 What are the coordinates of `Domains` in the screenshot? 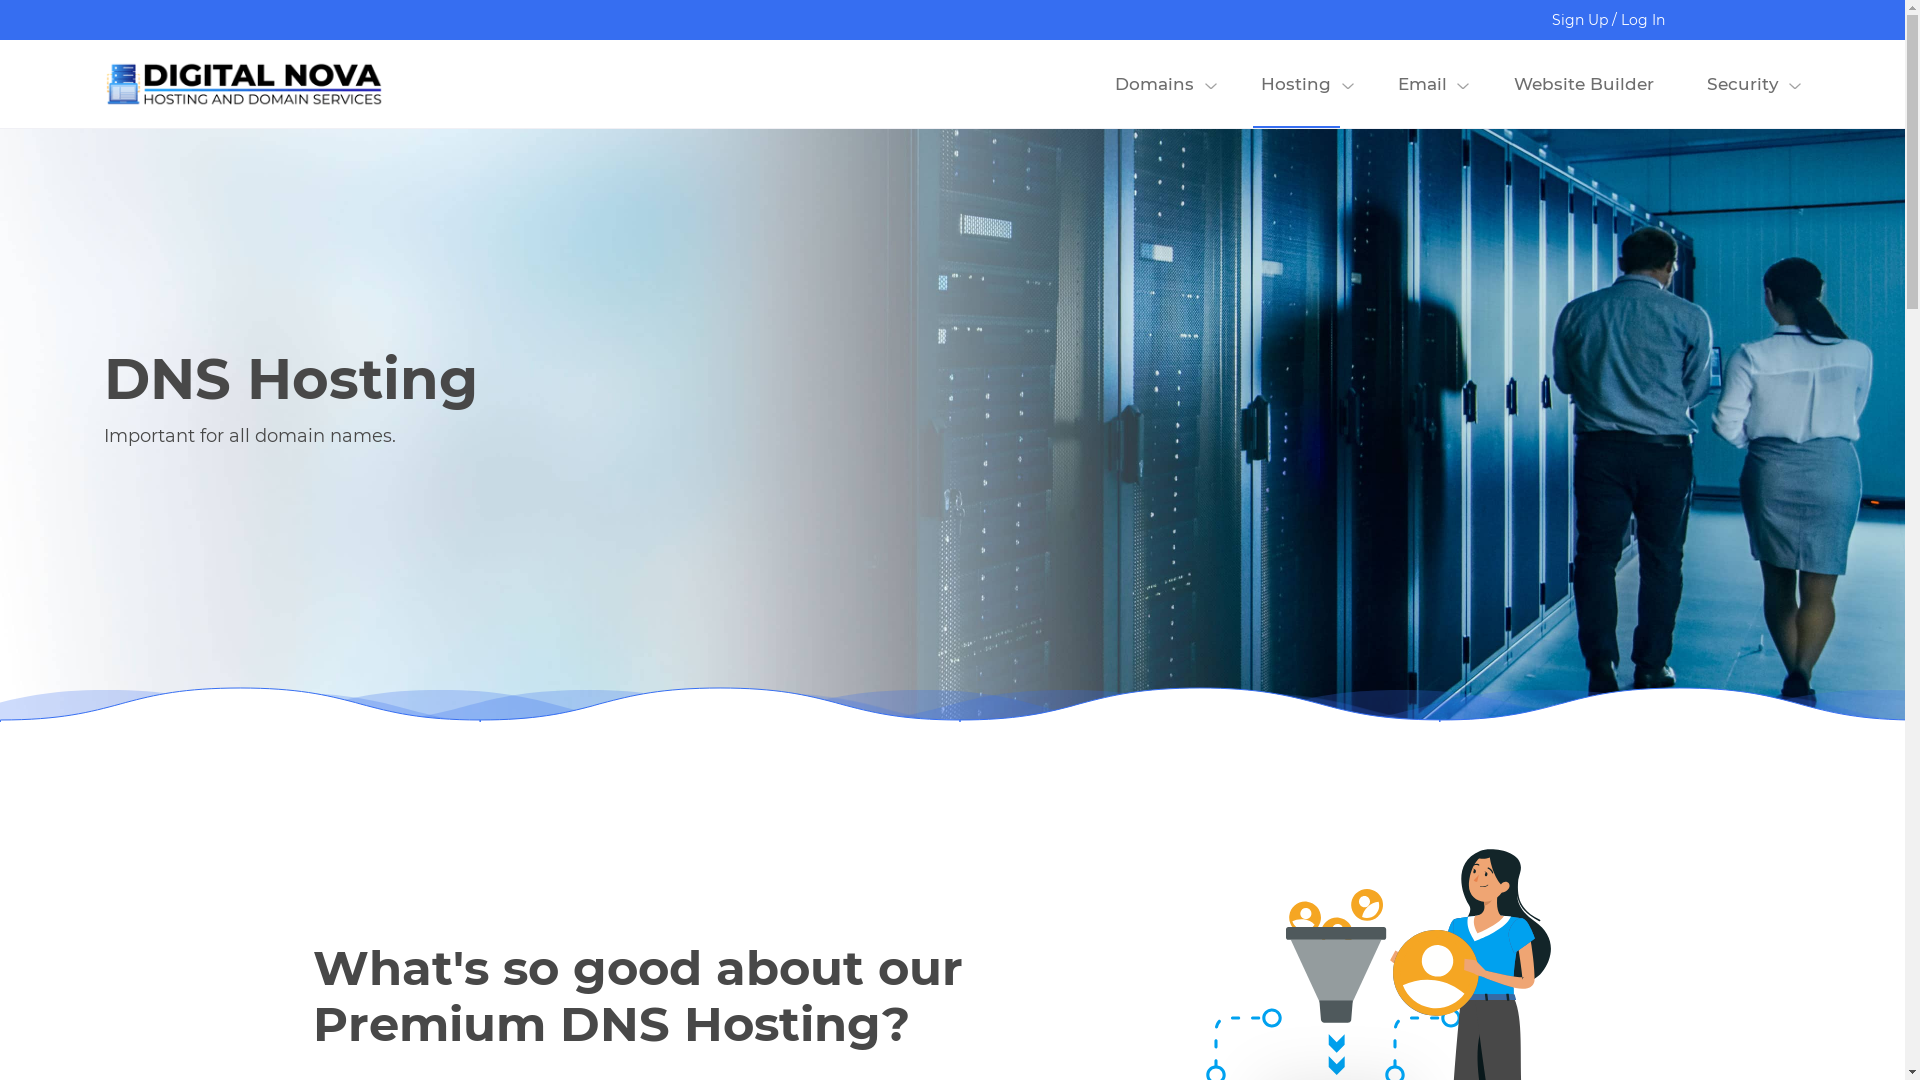 It's located at (1155, 84).